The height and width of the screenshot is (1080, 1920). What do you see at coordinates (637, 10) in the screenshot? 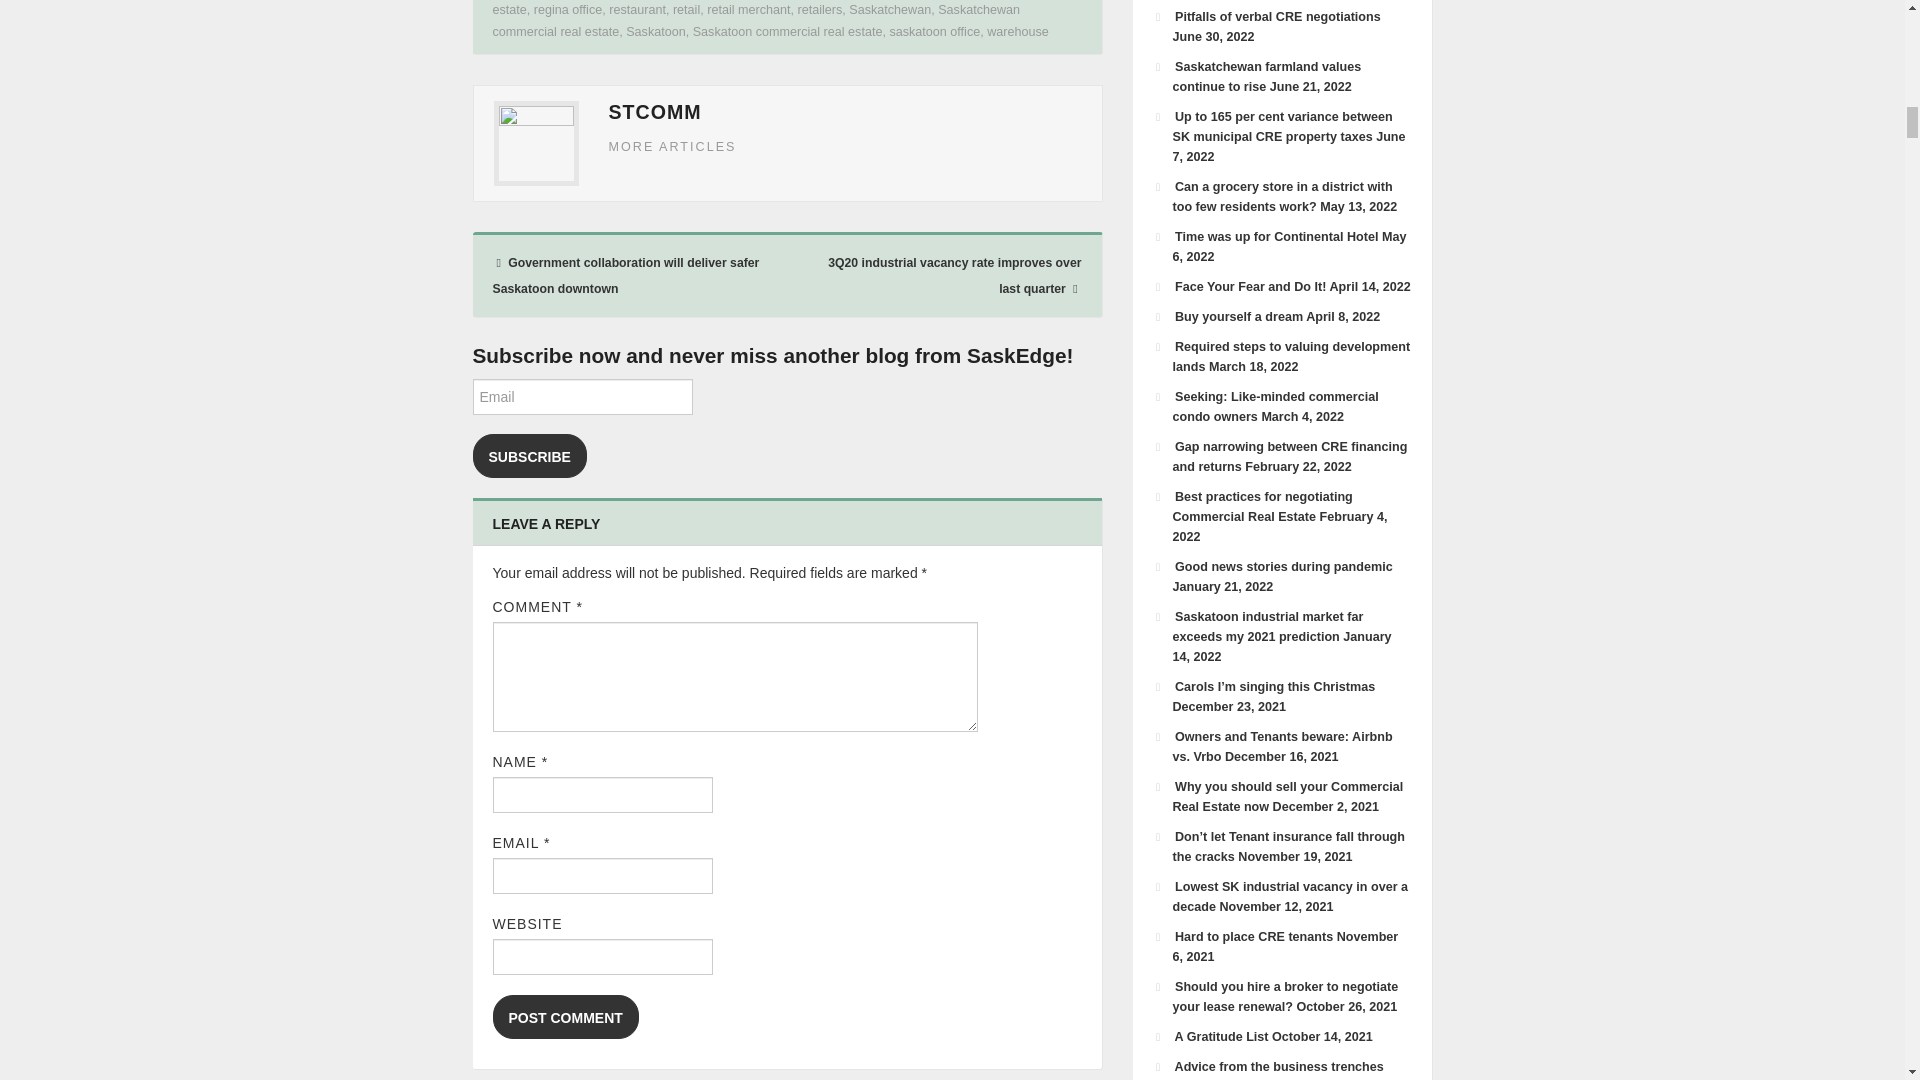
I see `restaurant` at bounding box center [637, 10].